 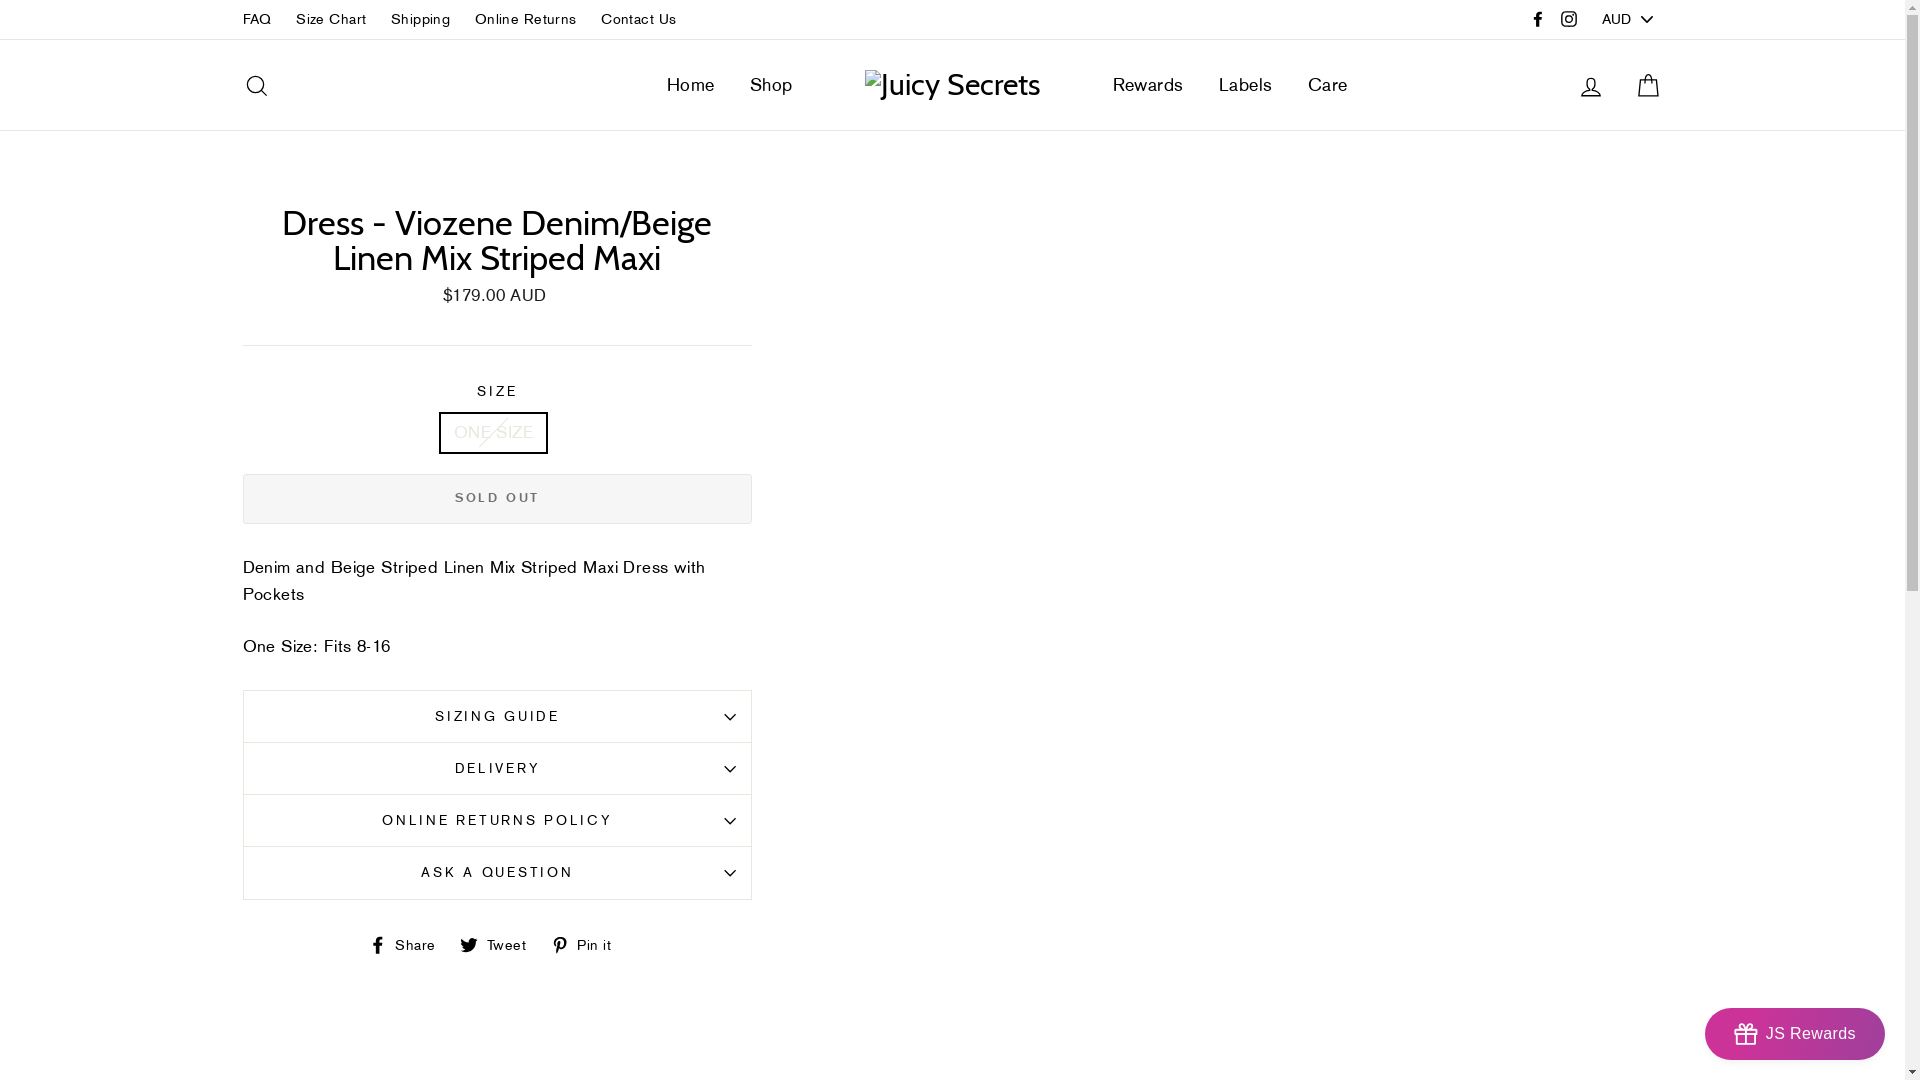 What do you see at coordinates (1648, 86) in the screenshot?
I see `Cart` at bounding box center [1648, 86].